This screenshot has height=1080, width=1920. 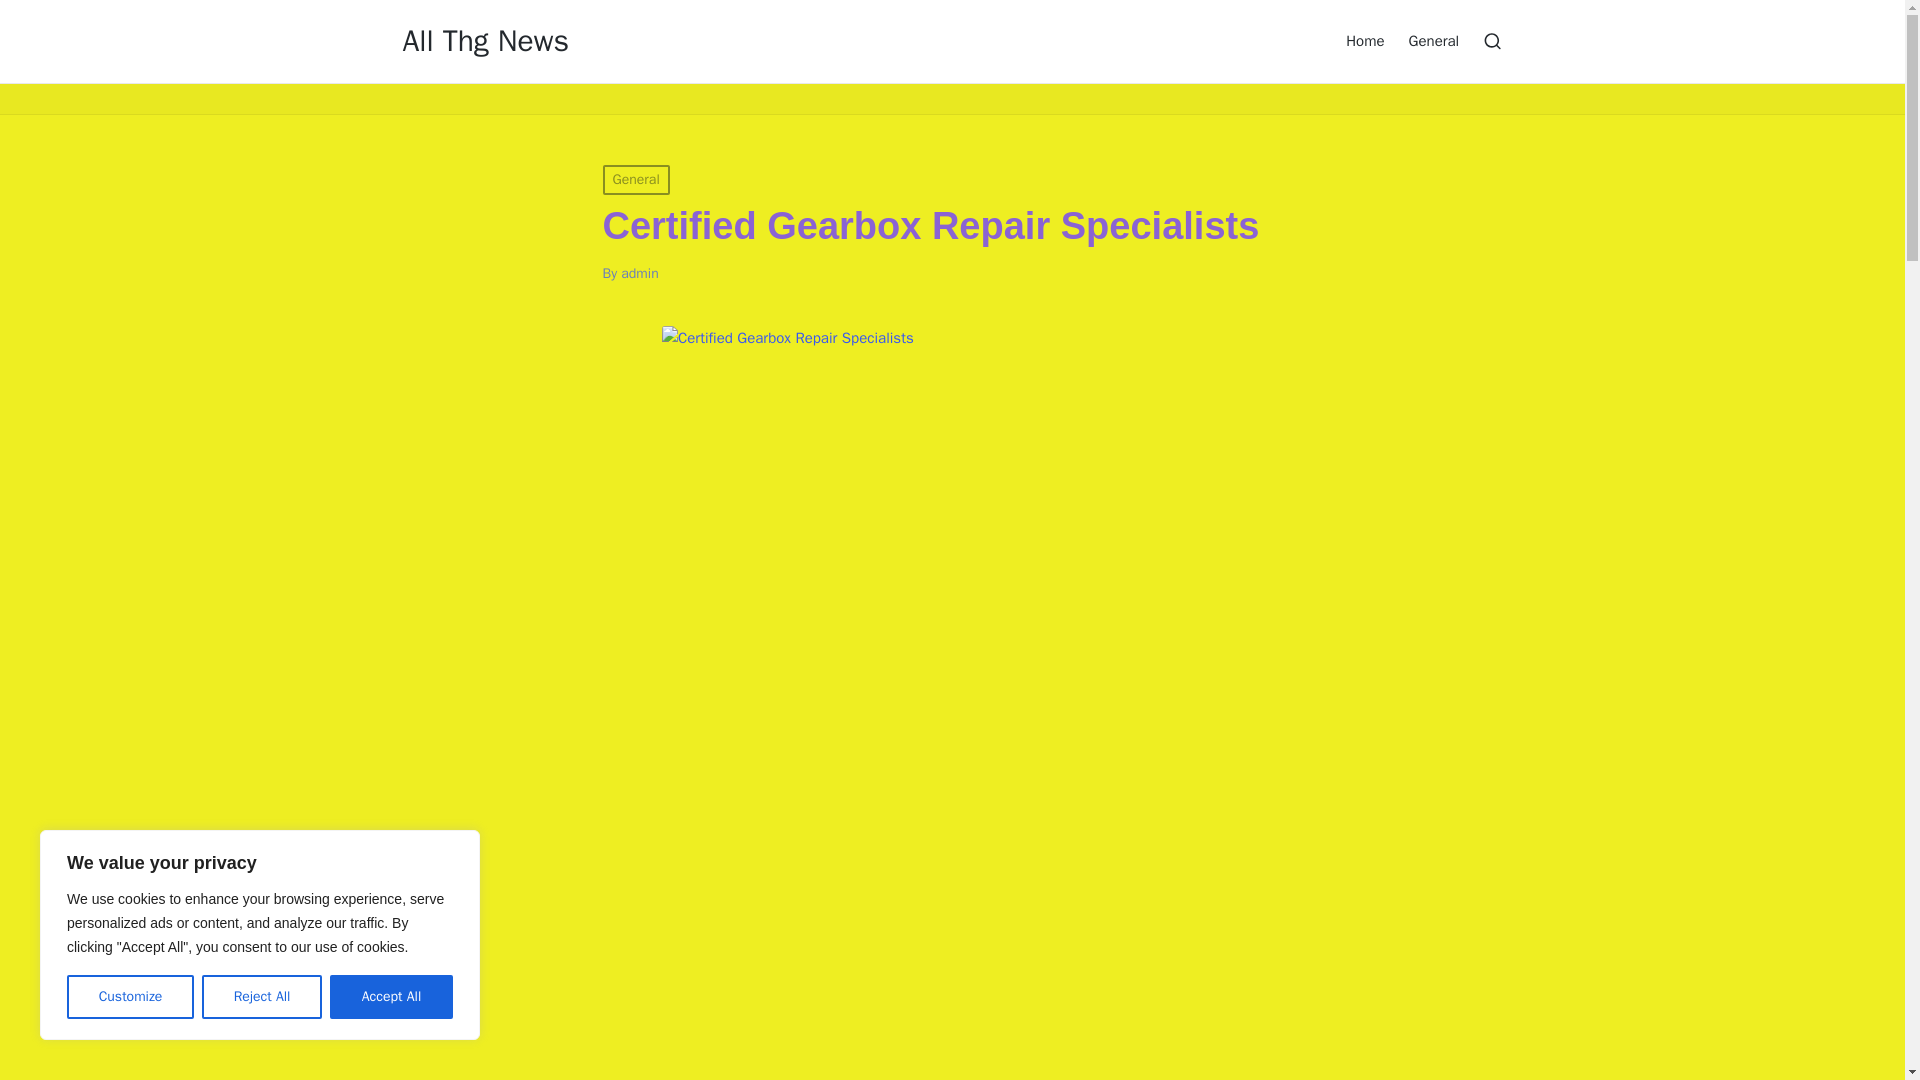 I want to click on Customize, so click(x=130, y=997).